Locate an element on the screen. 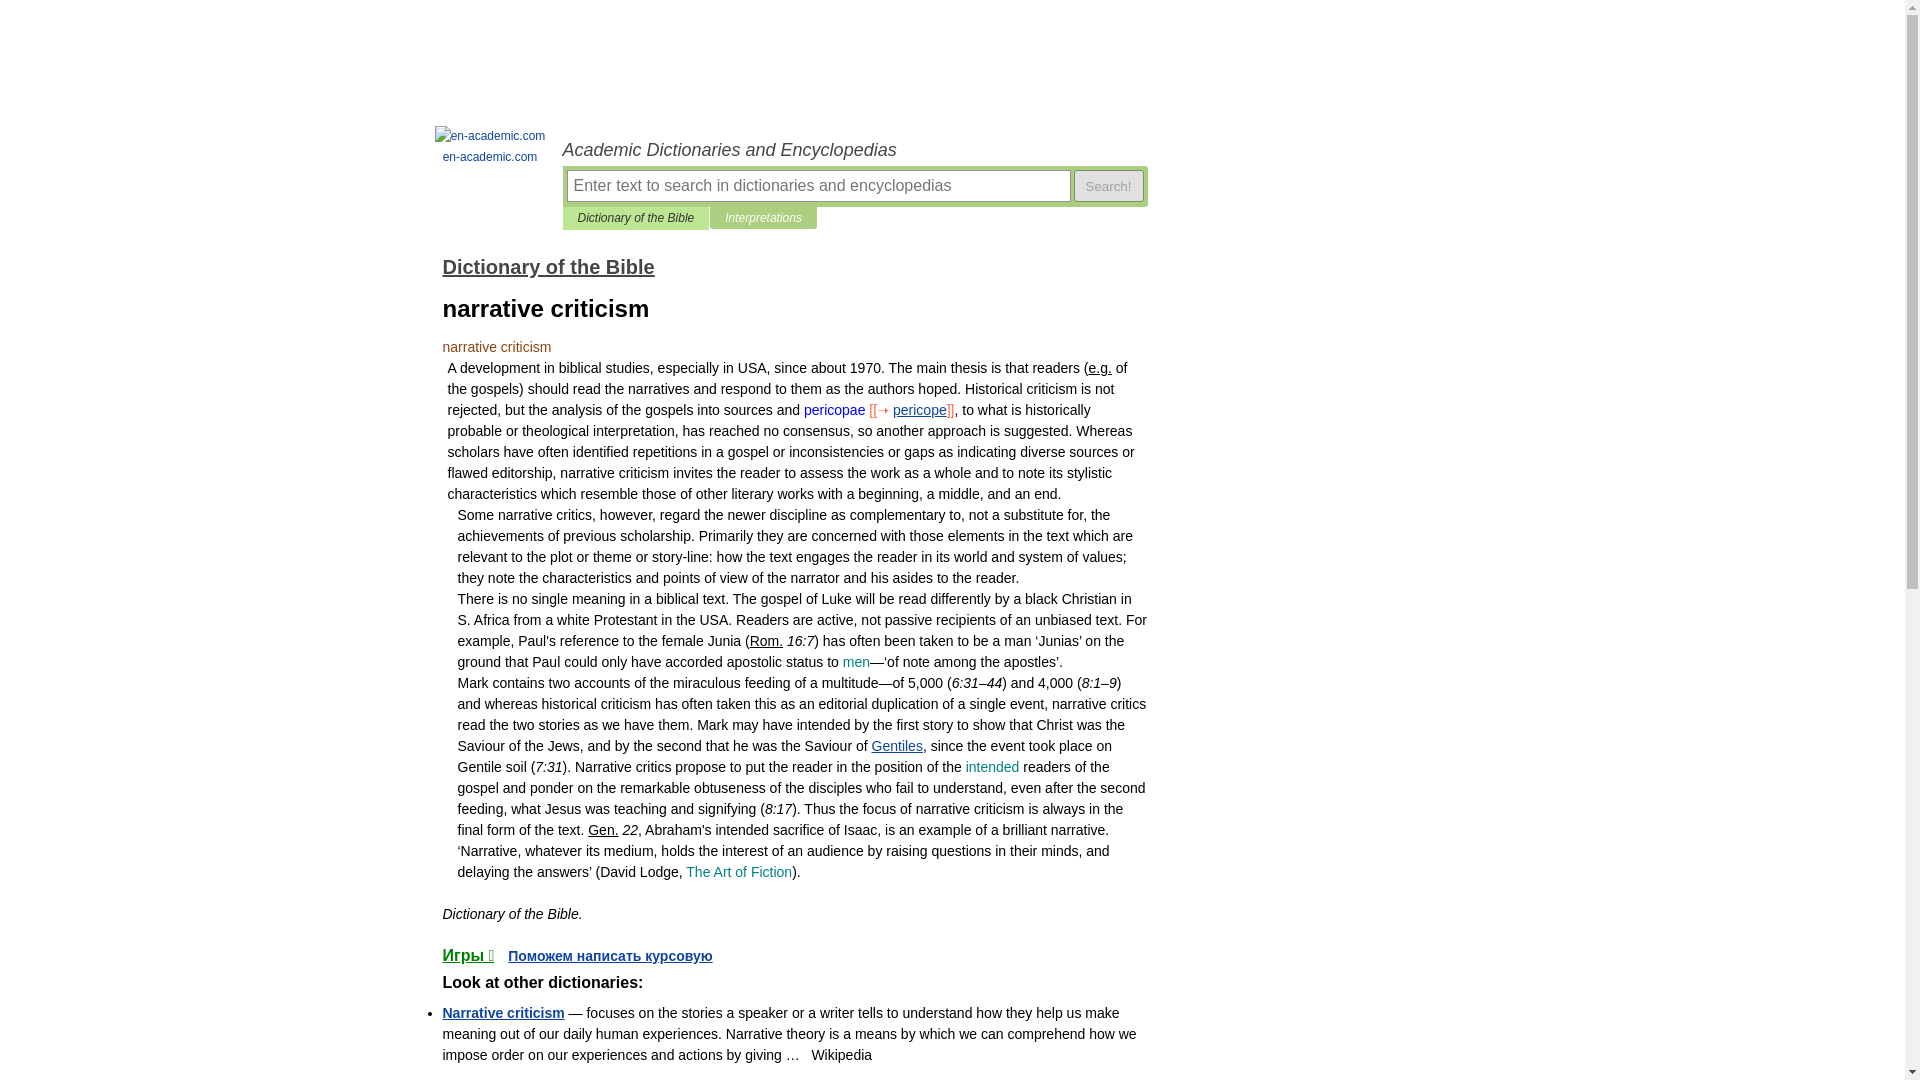 This screenshot has height=1080, width=1920. Search! is located at coordinates (1108, 185).